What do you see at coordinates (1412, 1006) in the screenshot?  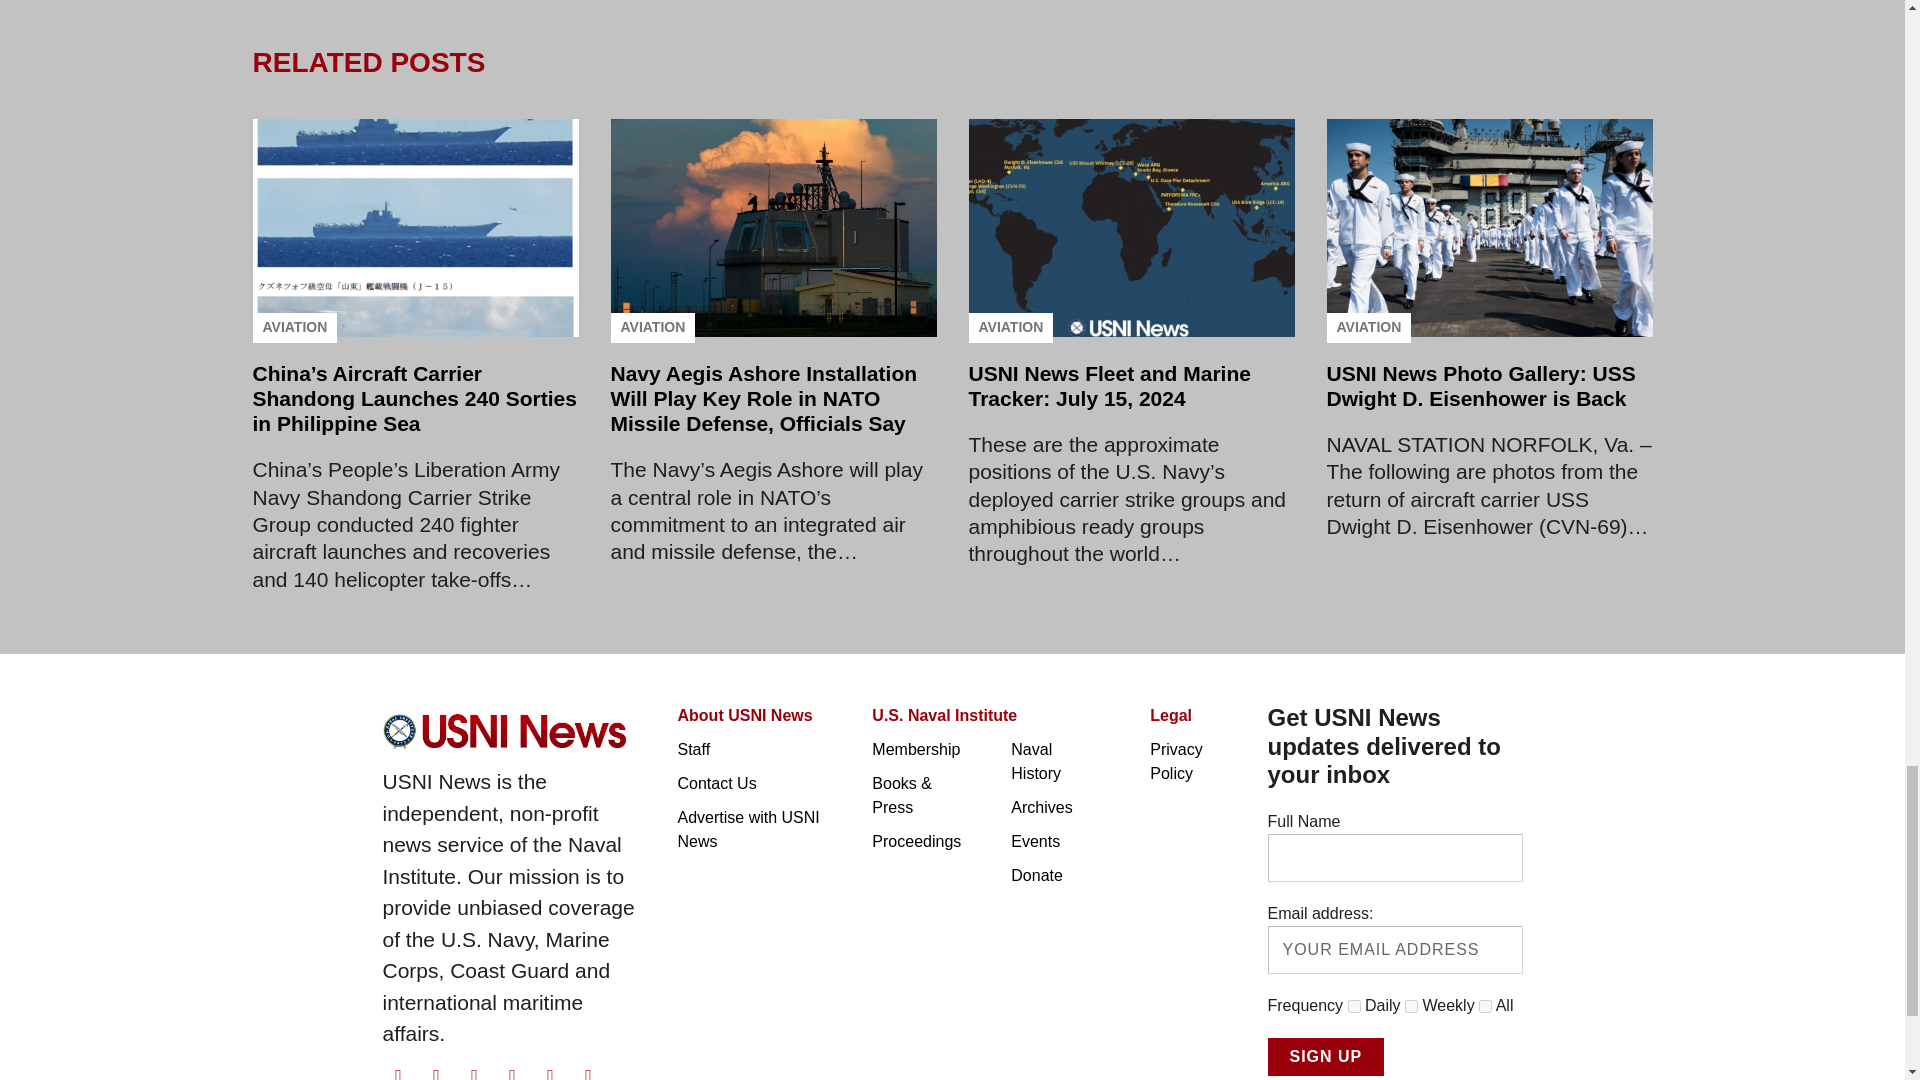 I see `bf28bbb352` at bounding box center [1412, 1006].